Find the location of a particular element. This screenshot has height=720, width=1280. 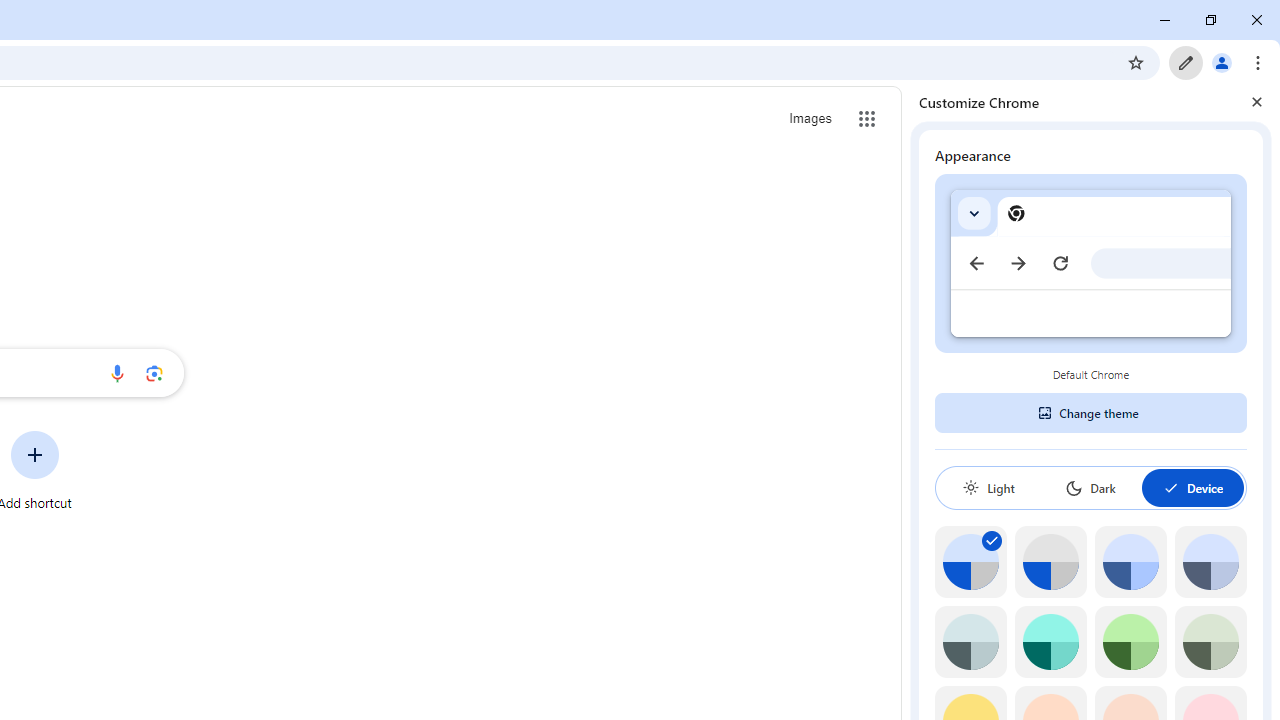

Grey is located at coordinates (970, 642).